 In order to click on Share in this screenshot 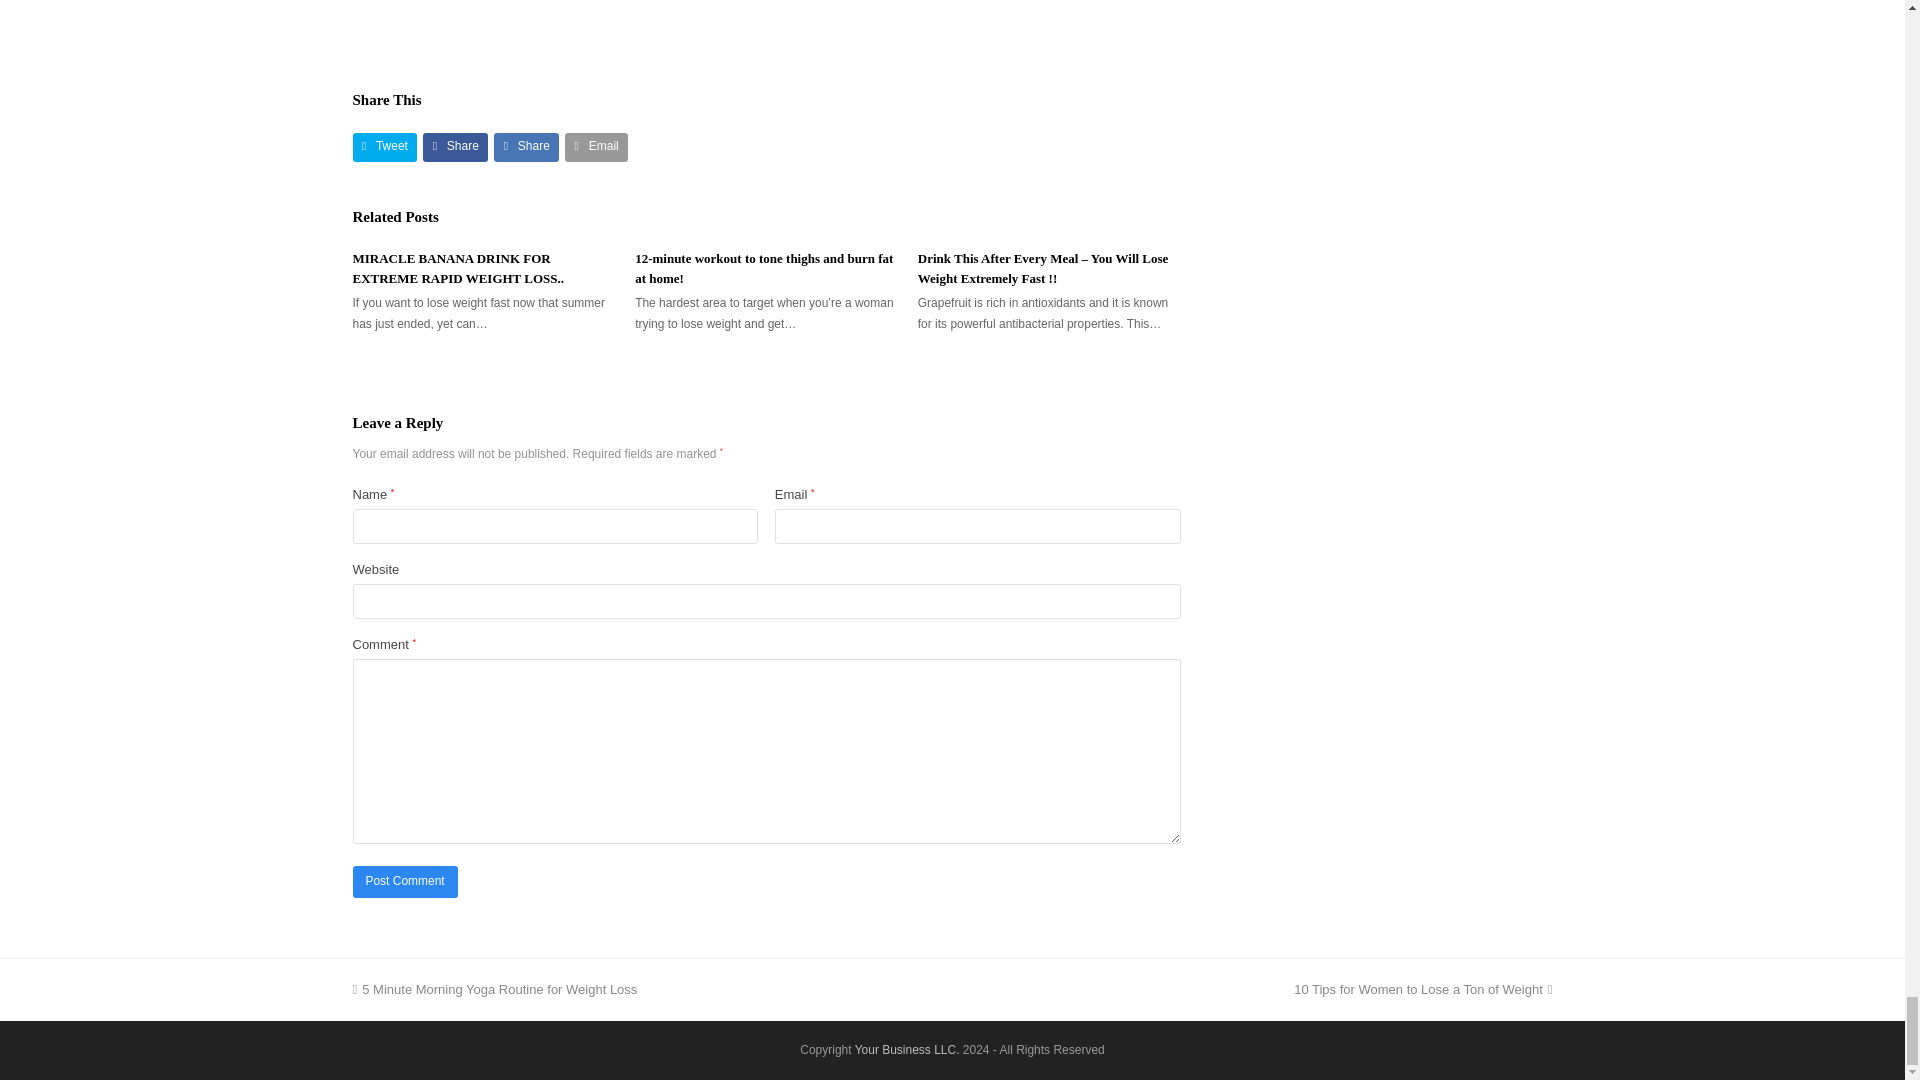, I will do `click(454, 147)`.